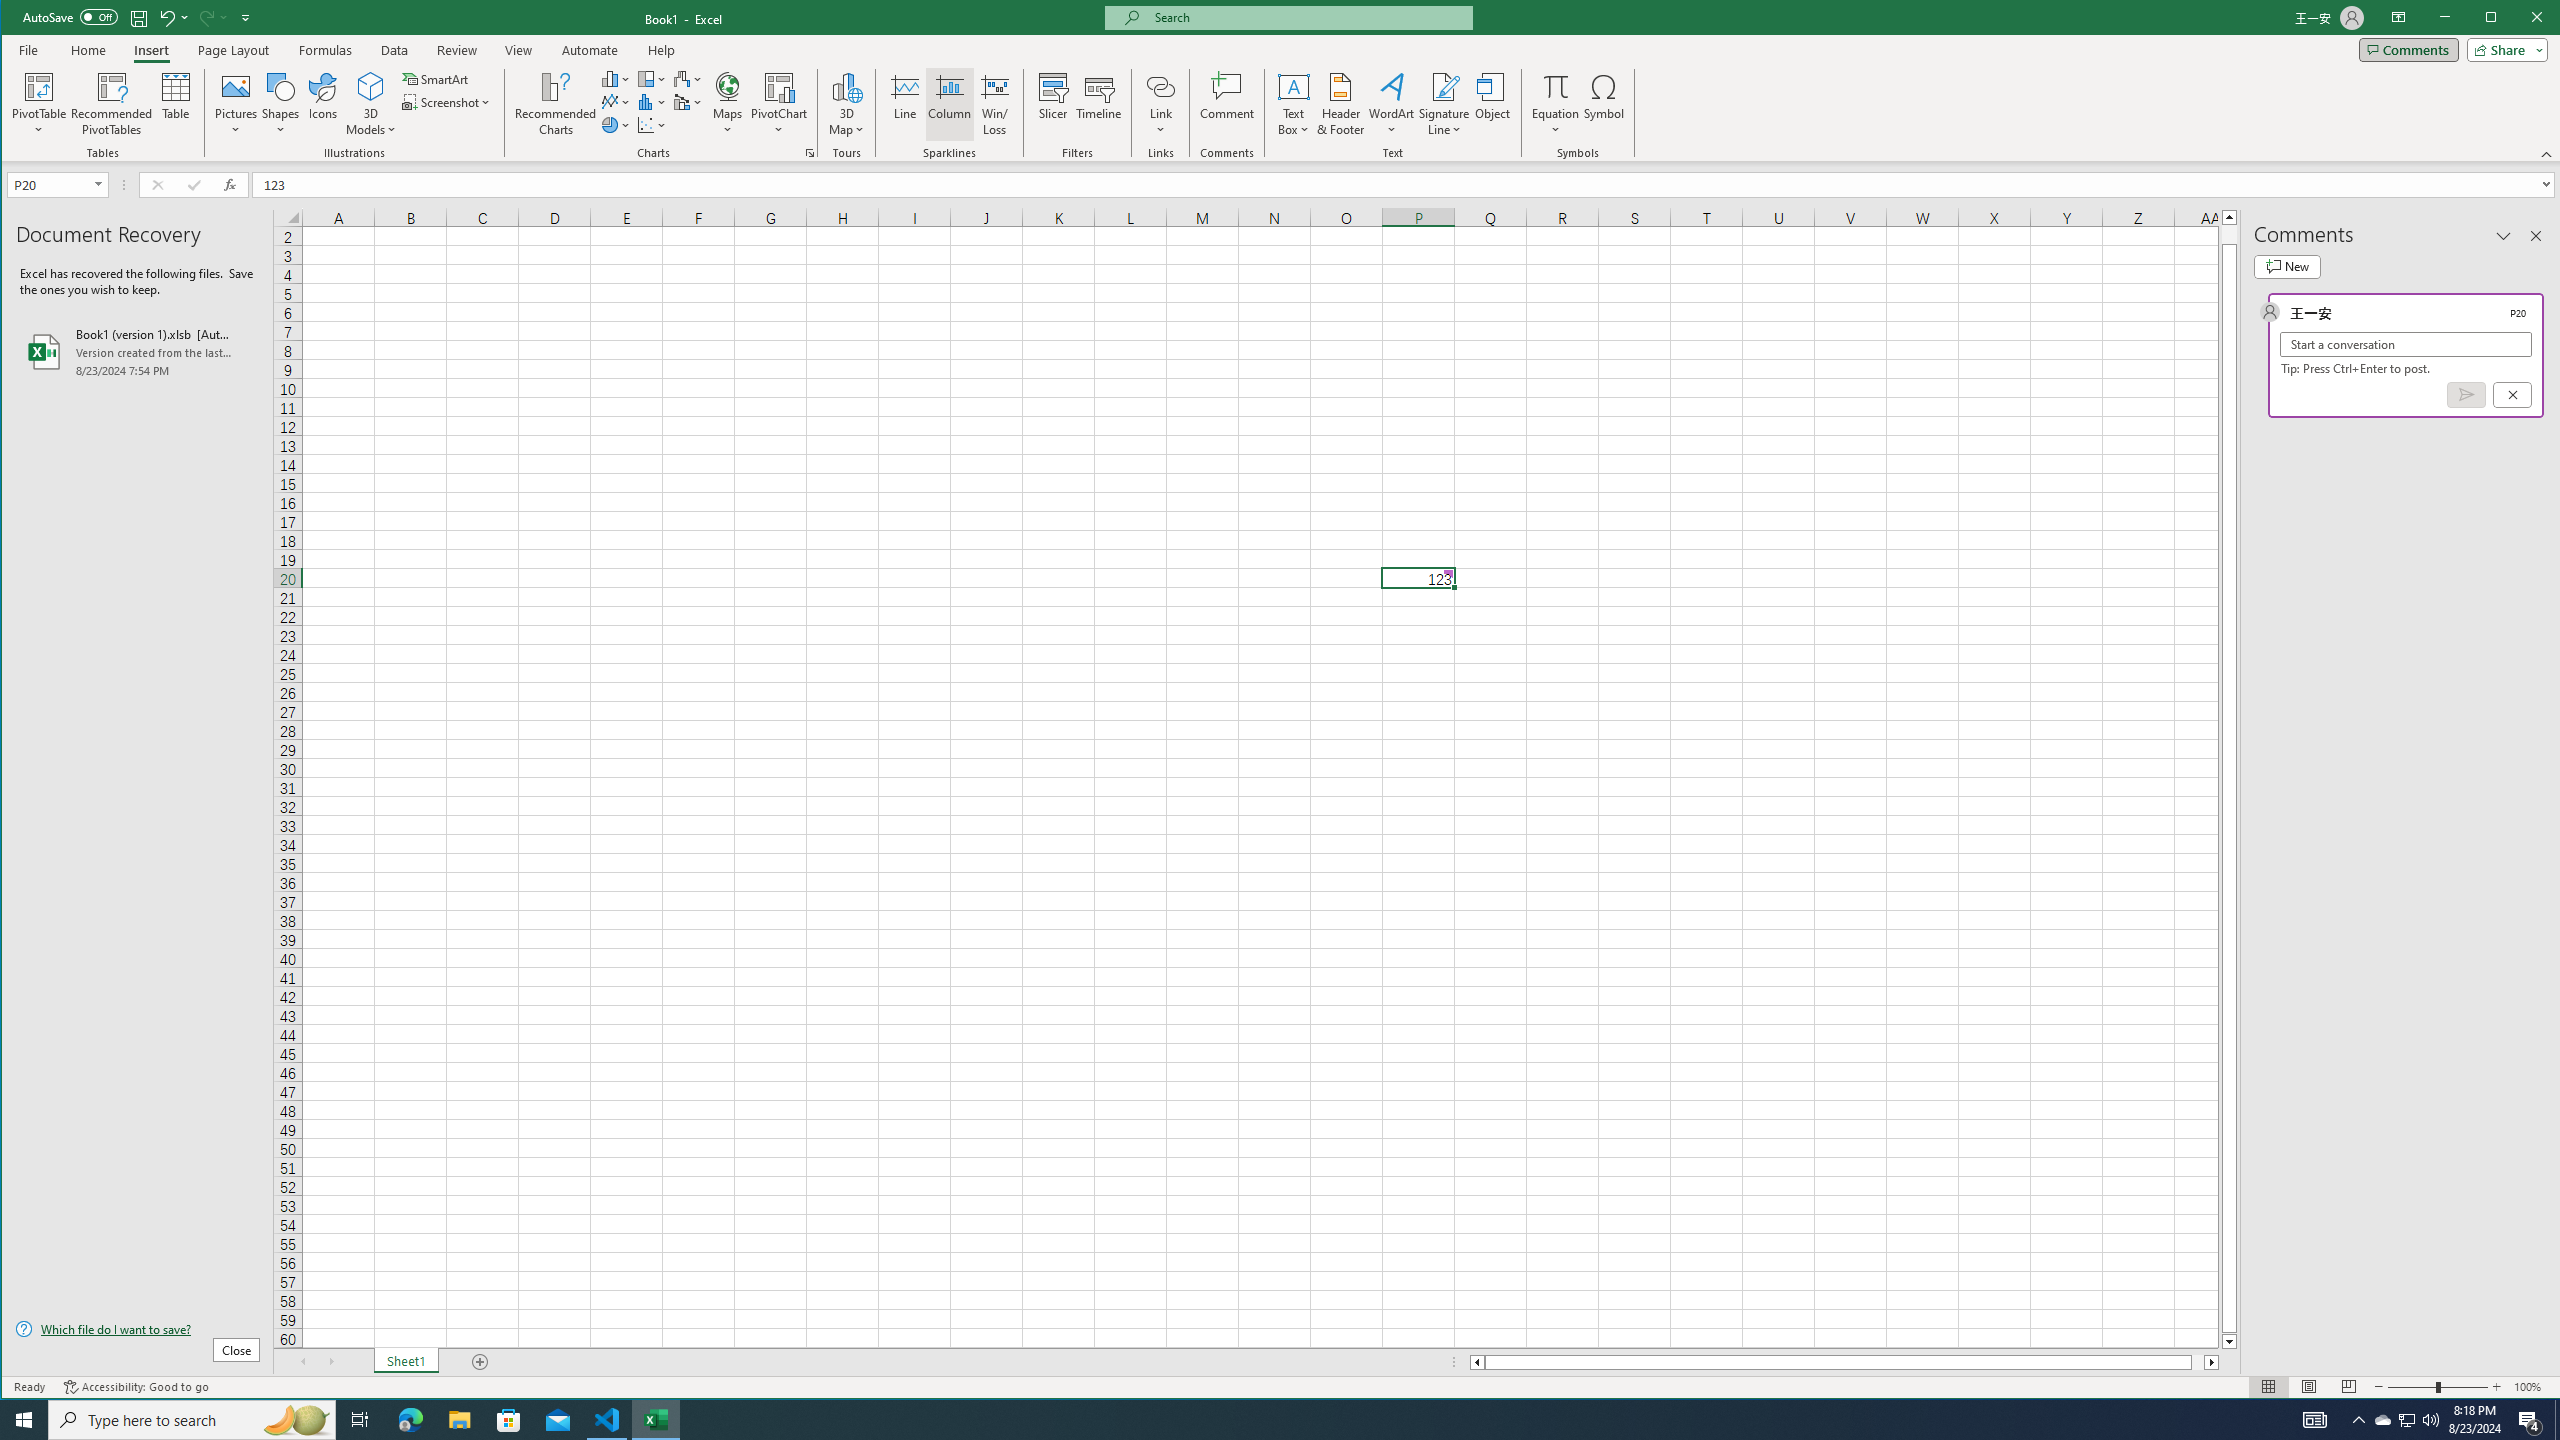  Describe the element at coordinates (1605, 104) in the screenshot. I see `Symbol...` at that location.